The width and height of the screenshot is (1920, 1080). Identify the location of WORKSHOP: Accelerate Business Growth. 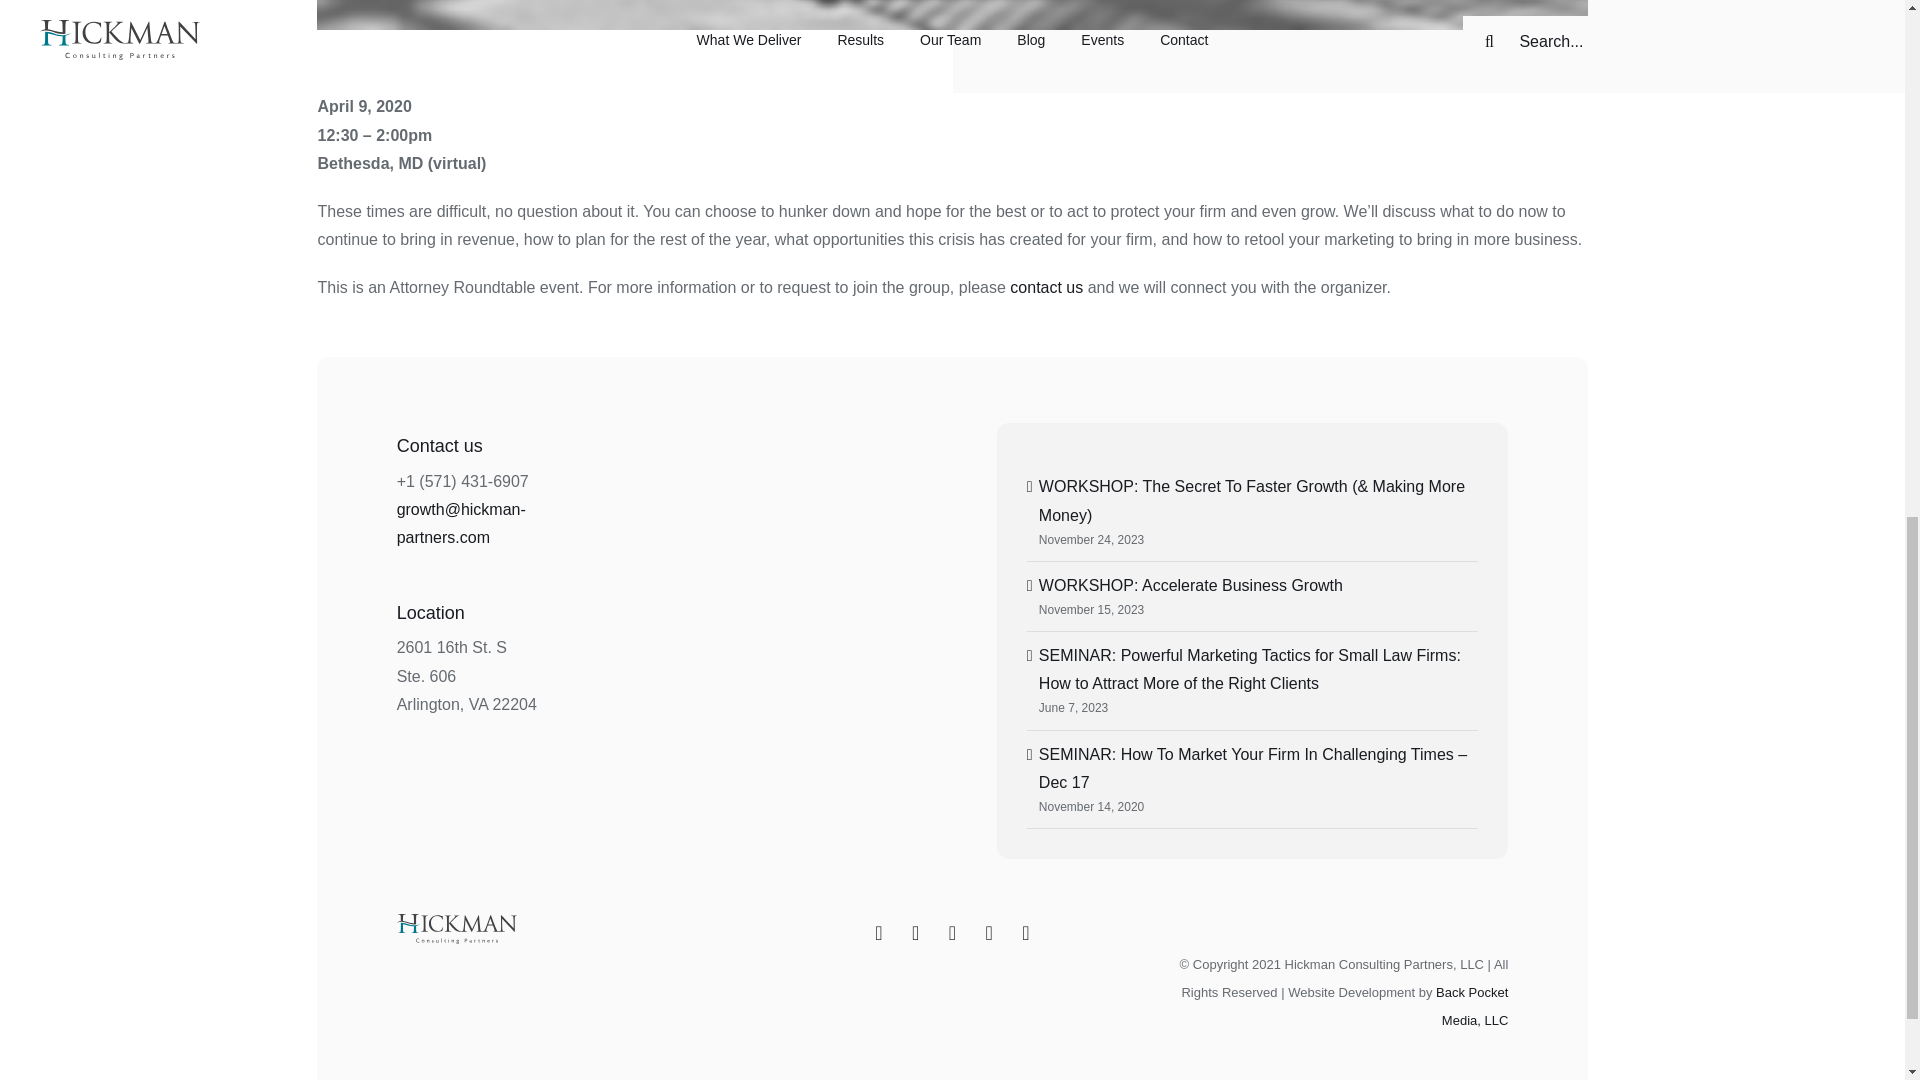
(1190, 585).